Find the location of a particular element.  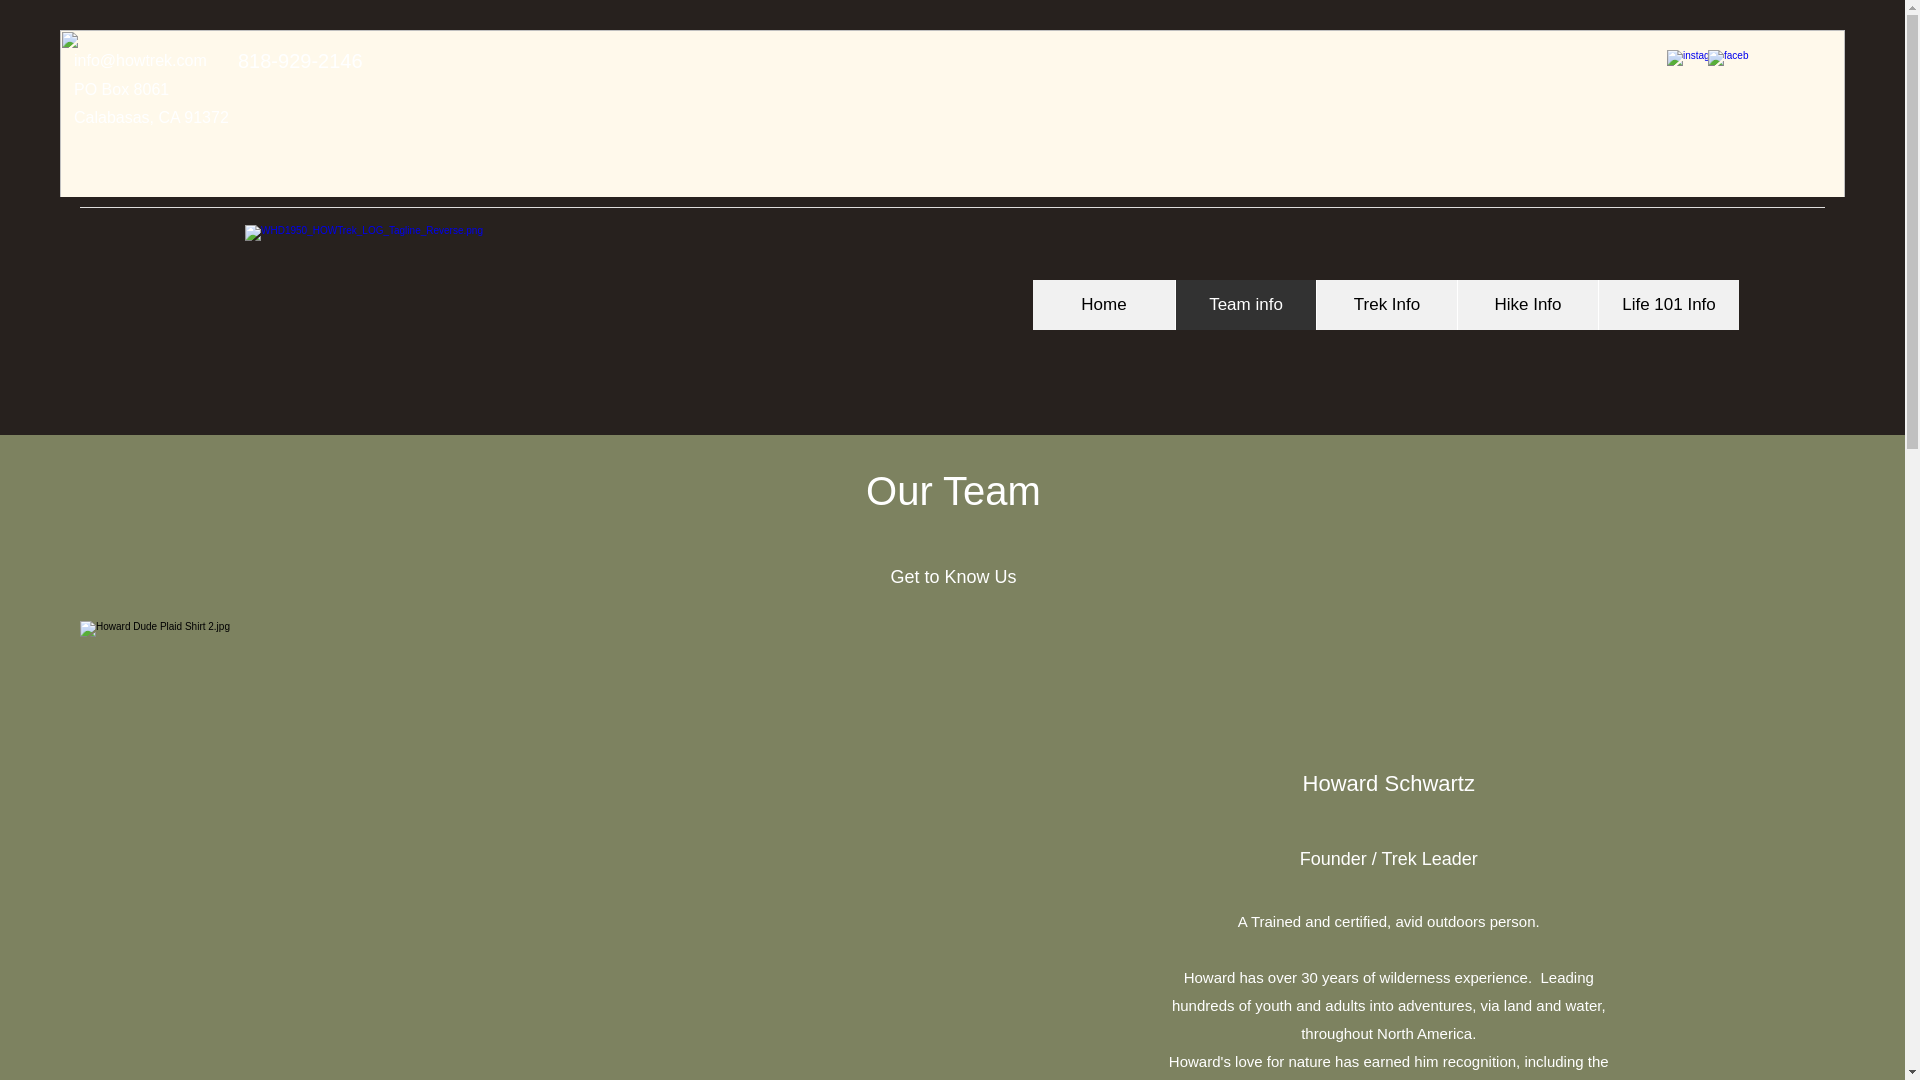

Team info is located at coordinates (1245, 304).